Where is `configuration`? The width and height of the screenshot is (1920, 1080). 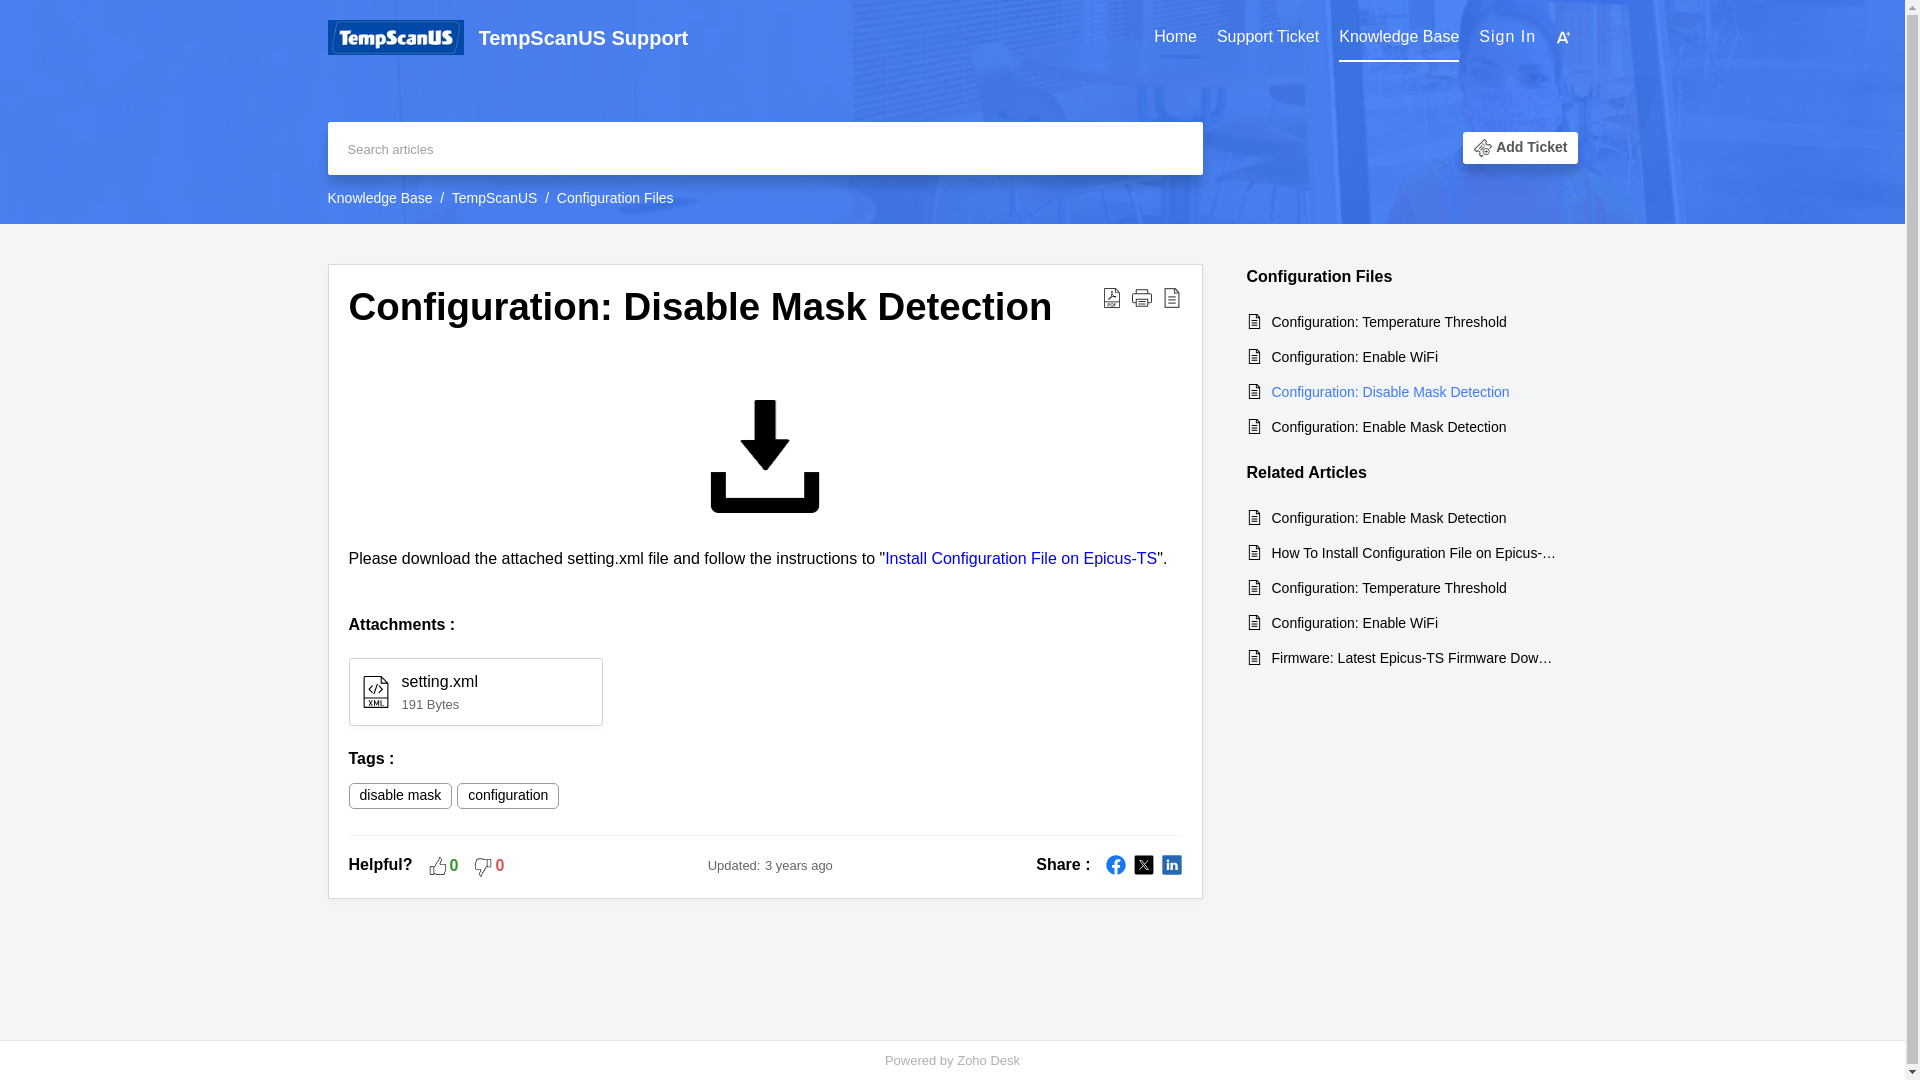 configuration is located at coordinates (508, 796).